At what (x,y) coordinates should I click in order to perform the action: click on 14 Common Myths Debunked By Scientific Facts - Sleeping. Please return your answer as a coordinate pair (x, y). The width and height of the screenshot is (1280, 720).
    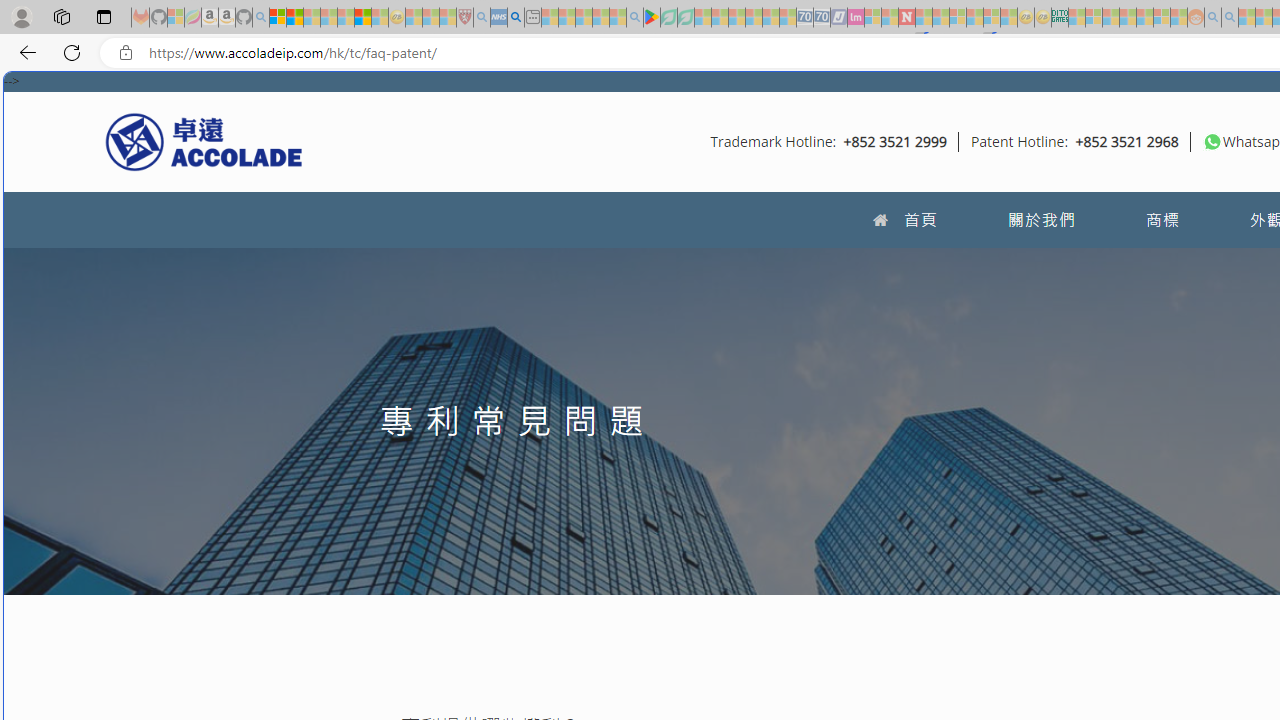
    Looking at the image, I should click on (940, 18).